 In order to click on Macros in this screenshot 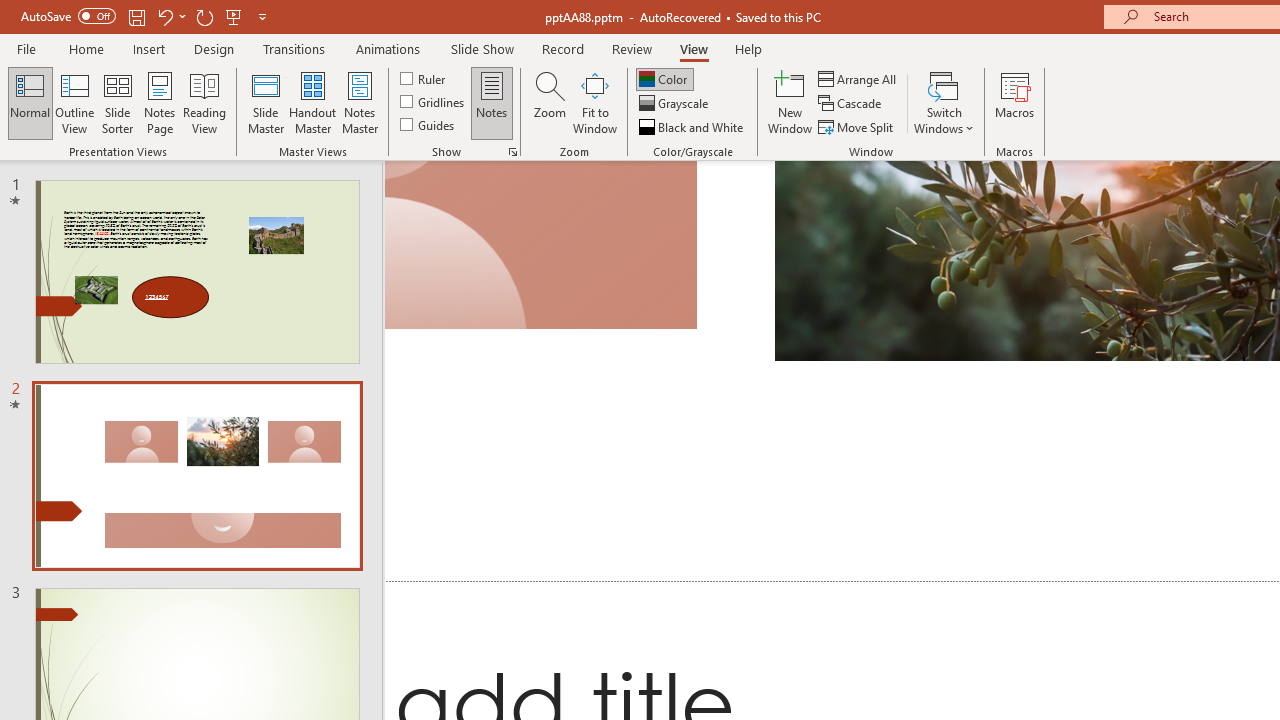, I will do `click(1014, 102)`.